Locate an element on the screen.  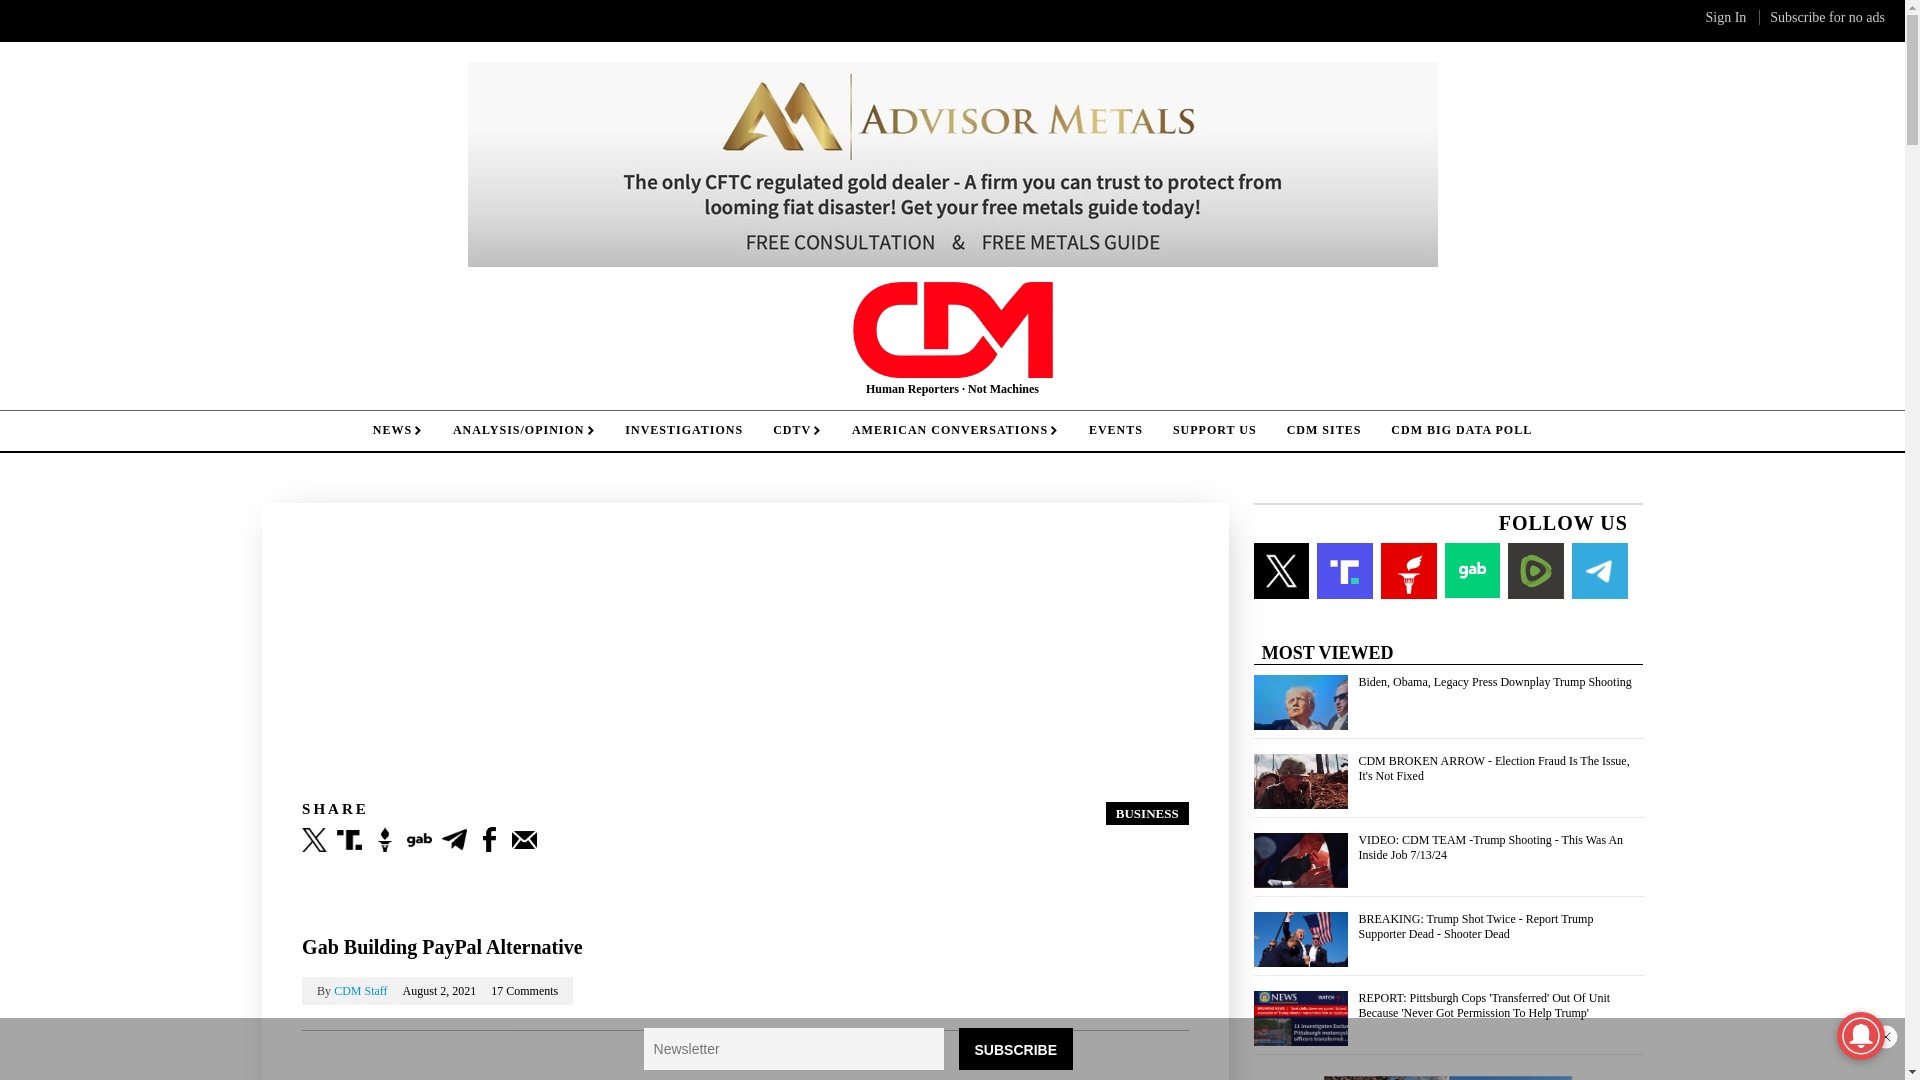
SUBSCRIBE is located at coordinates (1016, 1049).